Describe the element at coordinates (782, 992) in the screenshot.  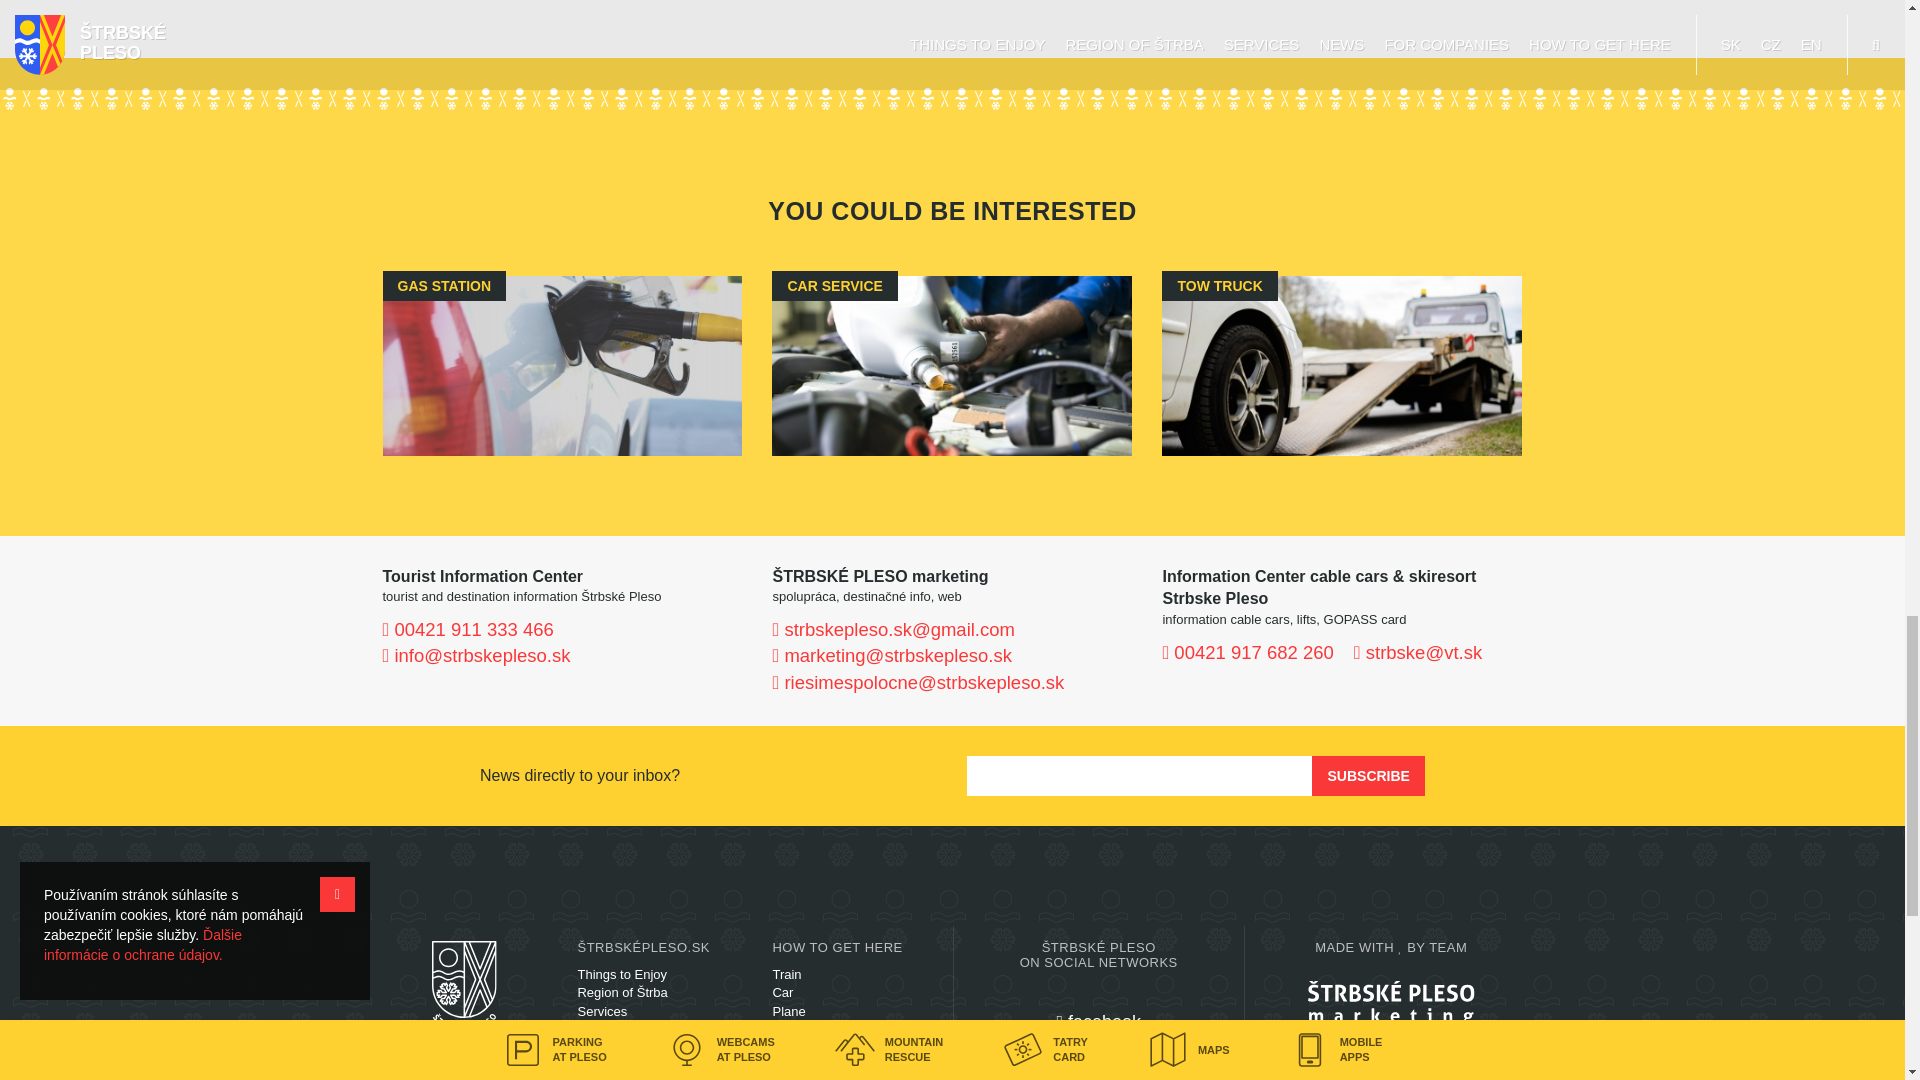
I see `Car` at that location.